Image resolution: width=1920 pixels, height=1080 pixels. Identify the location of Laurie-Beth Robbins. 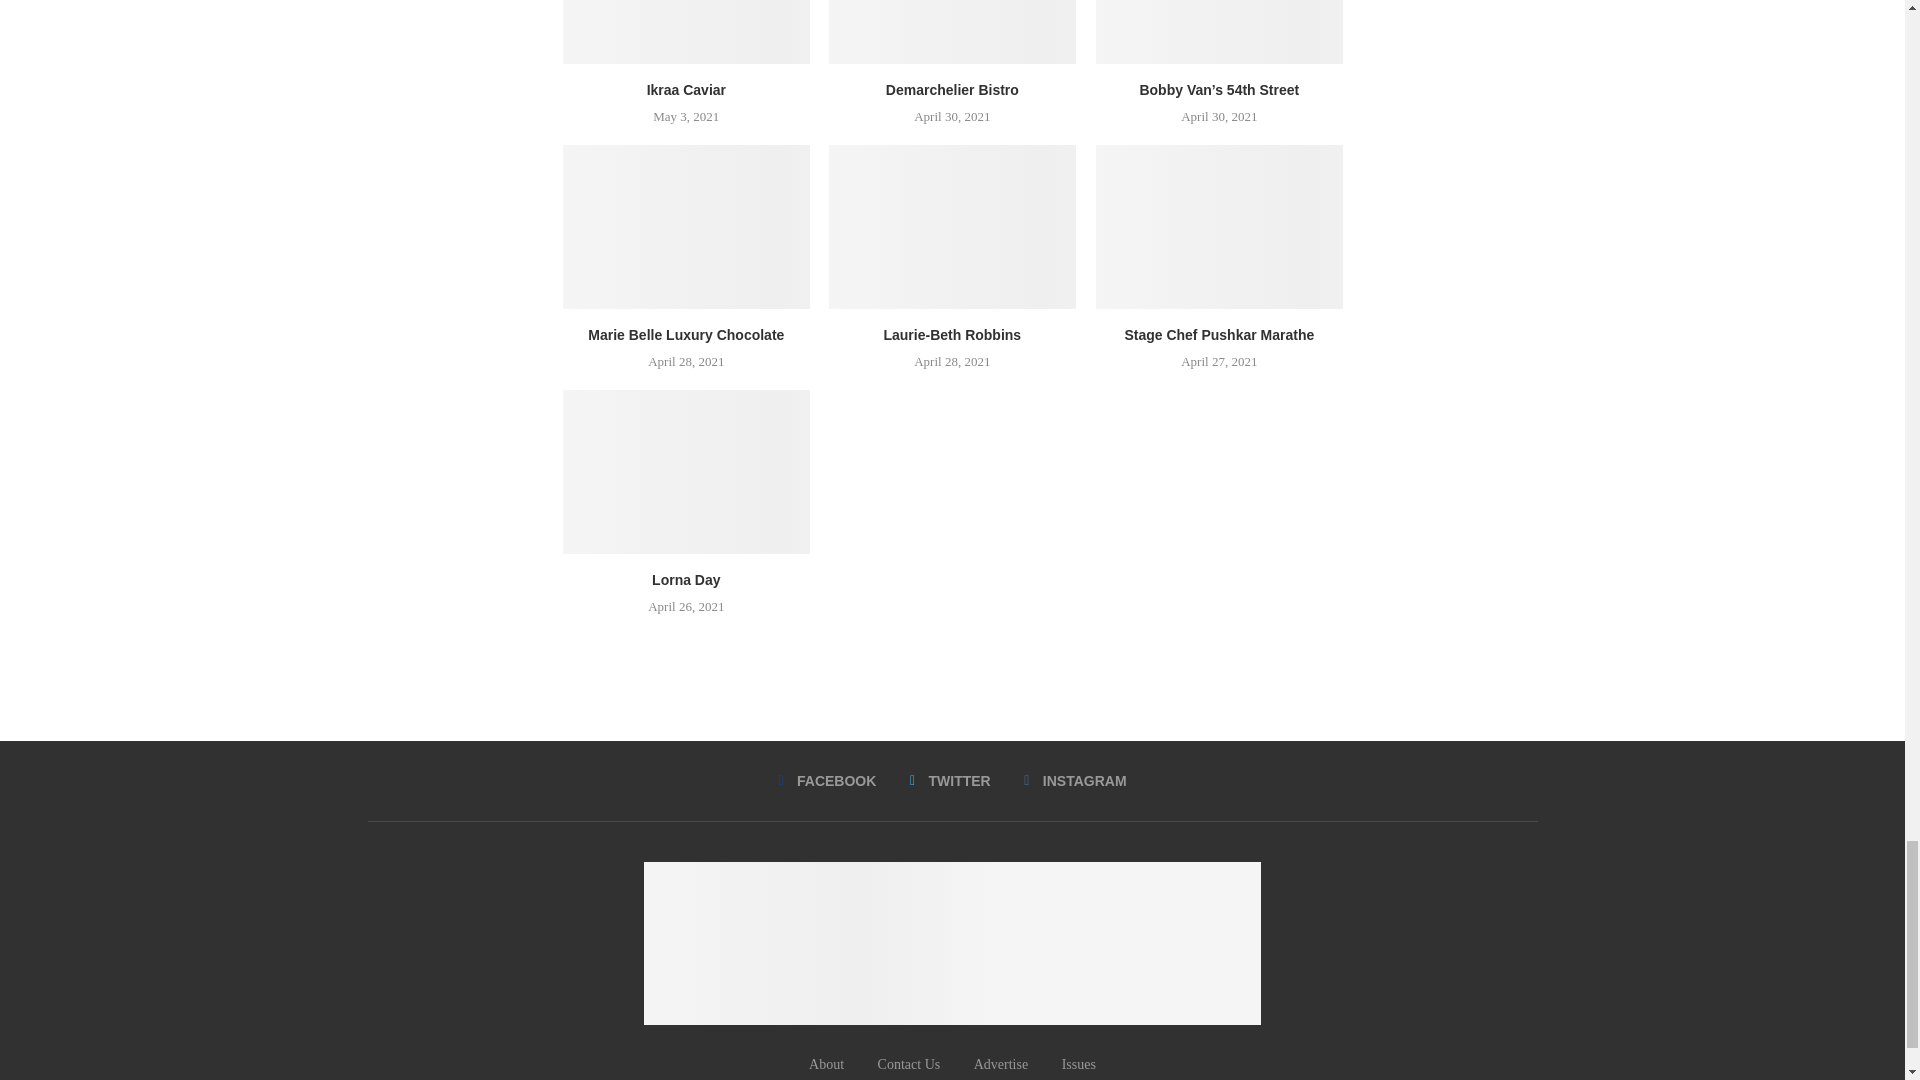
(952, 226).